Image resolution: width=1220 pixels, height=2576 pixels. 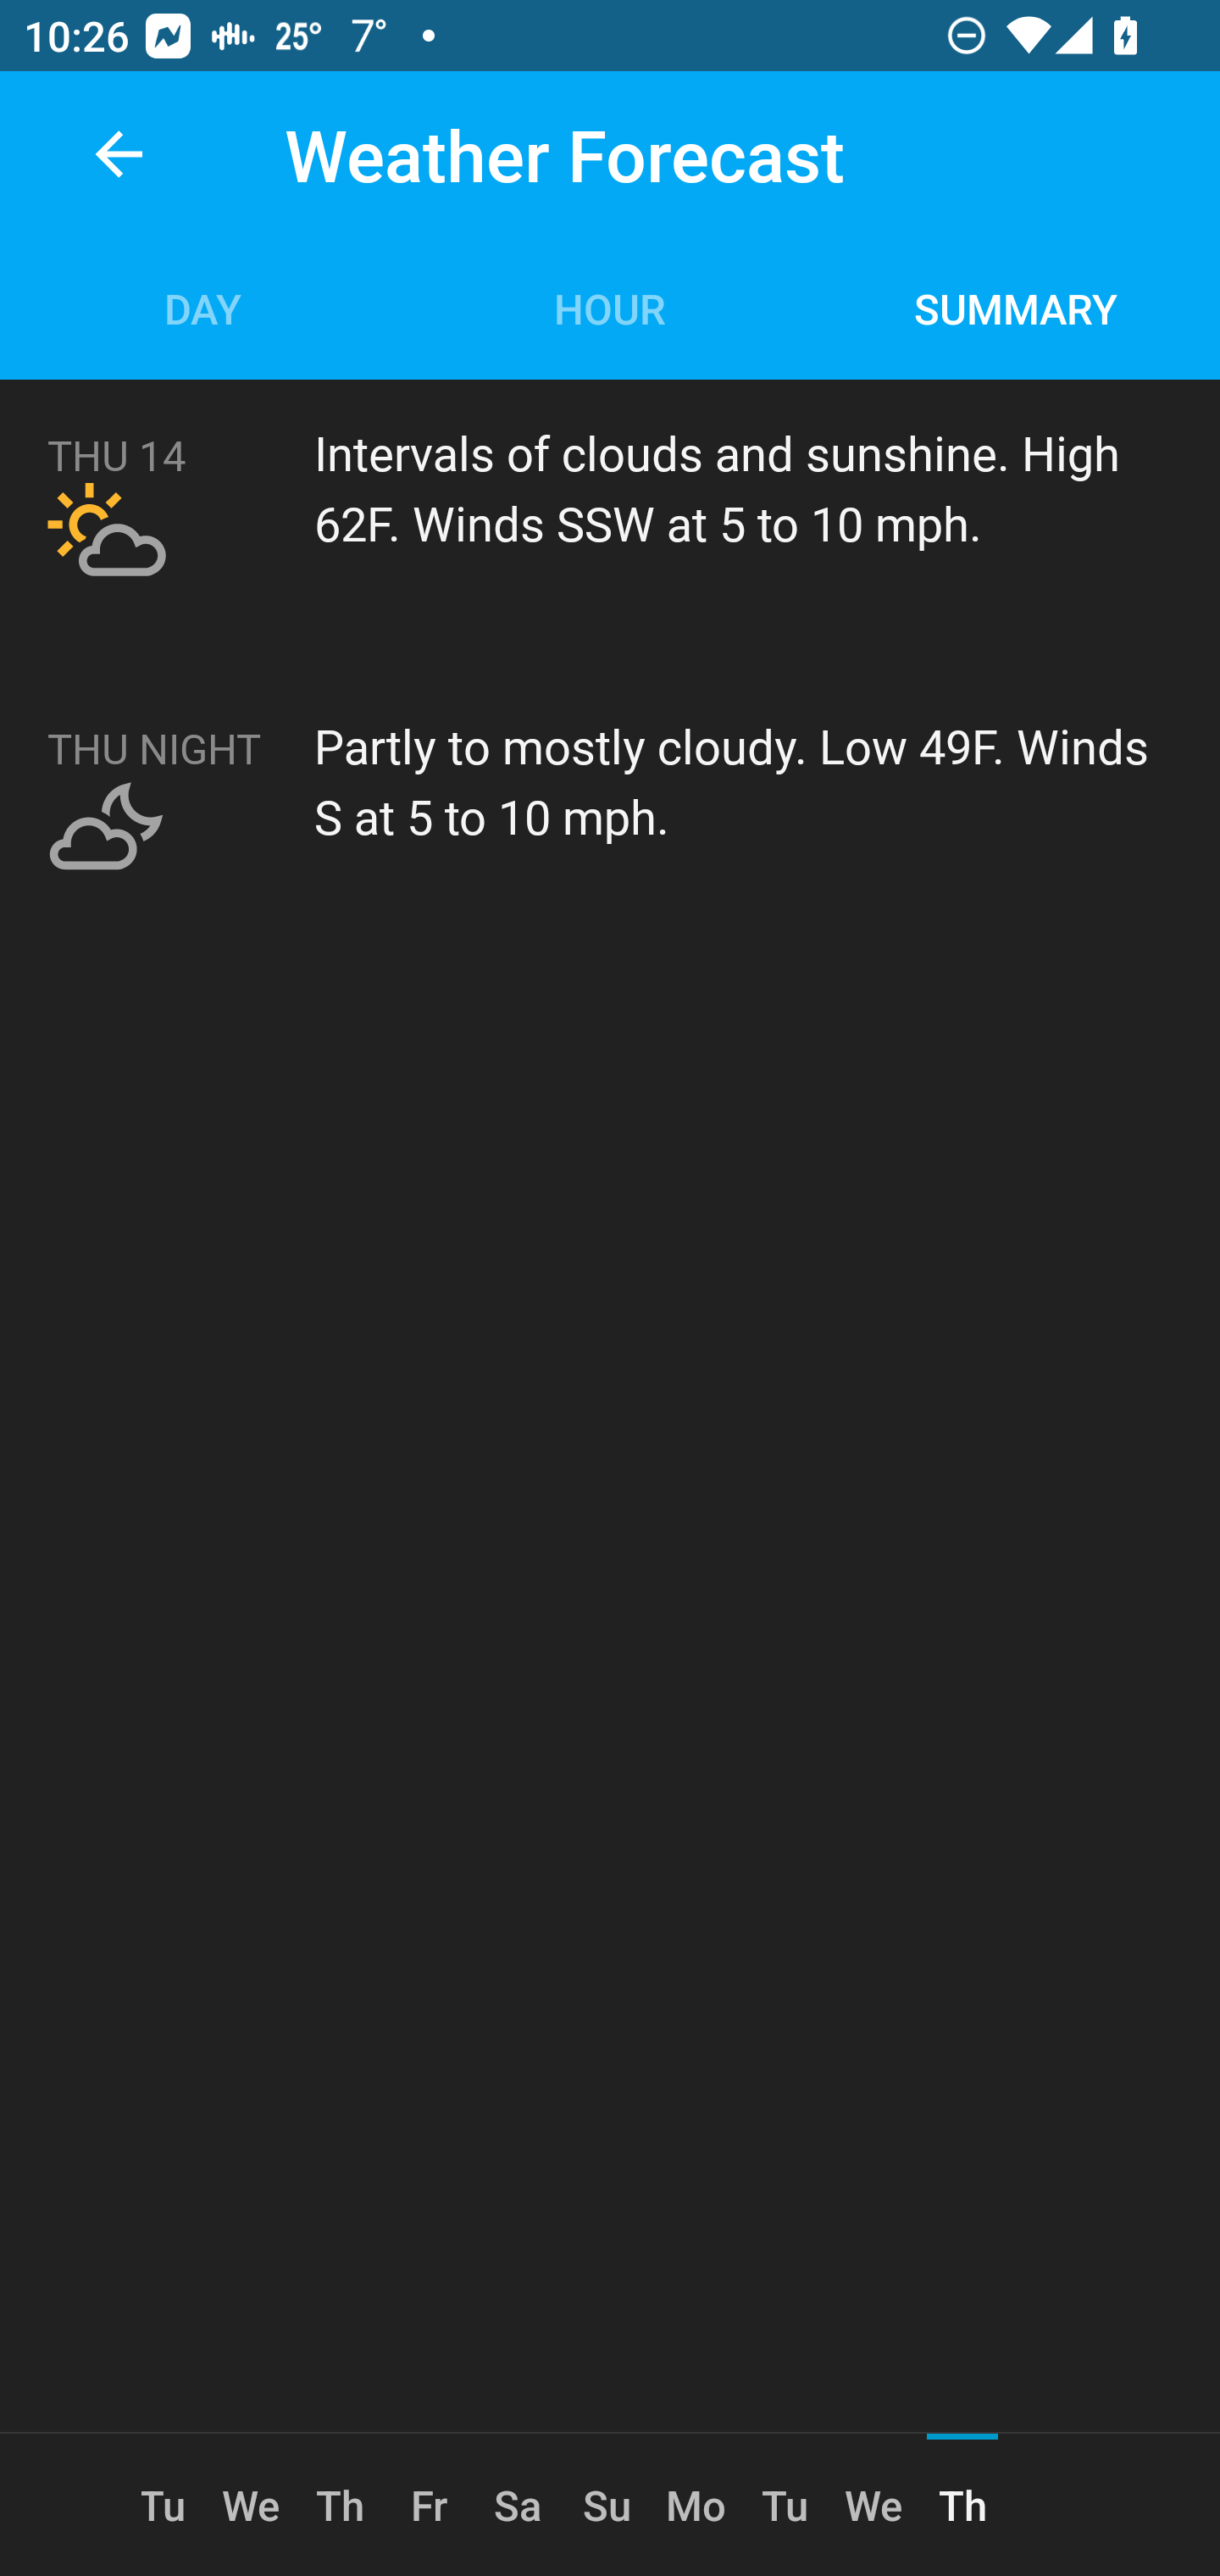 What do you see at coordinates (251, 2505) in the screenshot?
I see `We` at bounding box center [251, 2505].